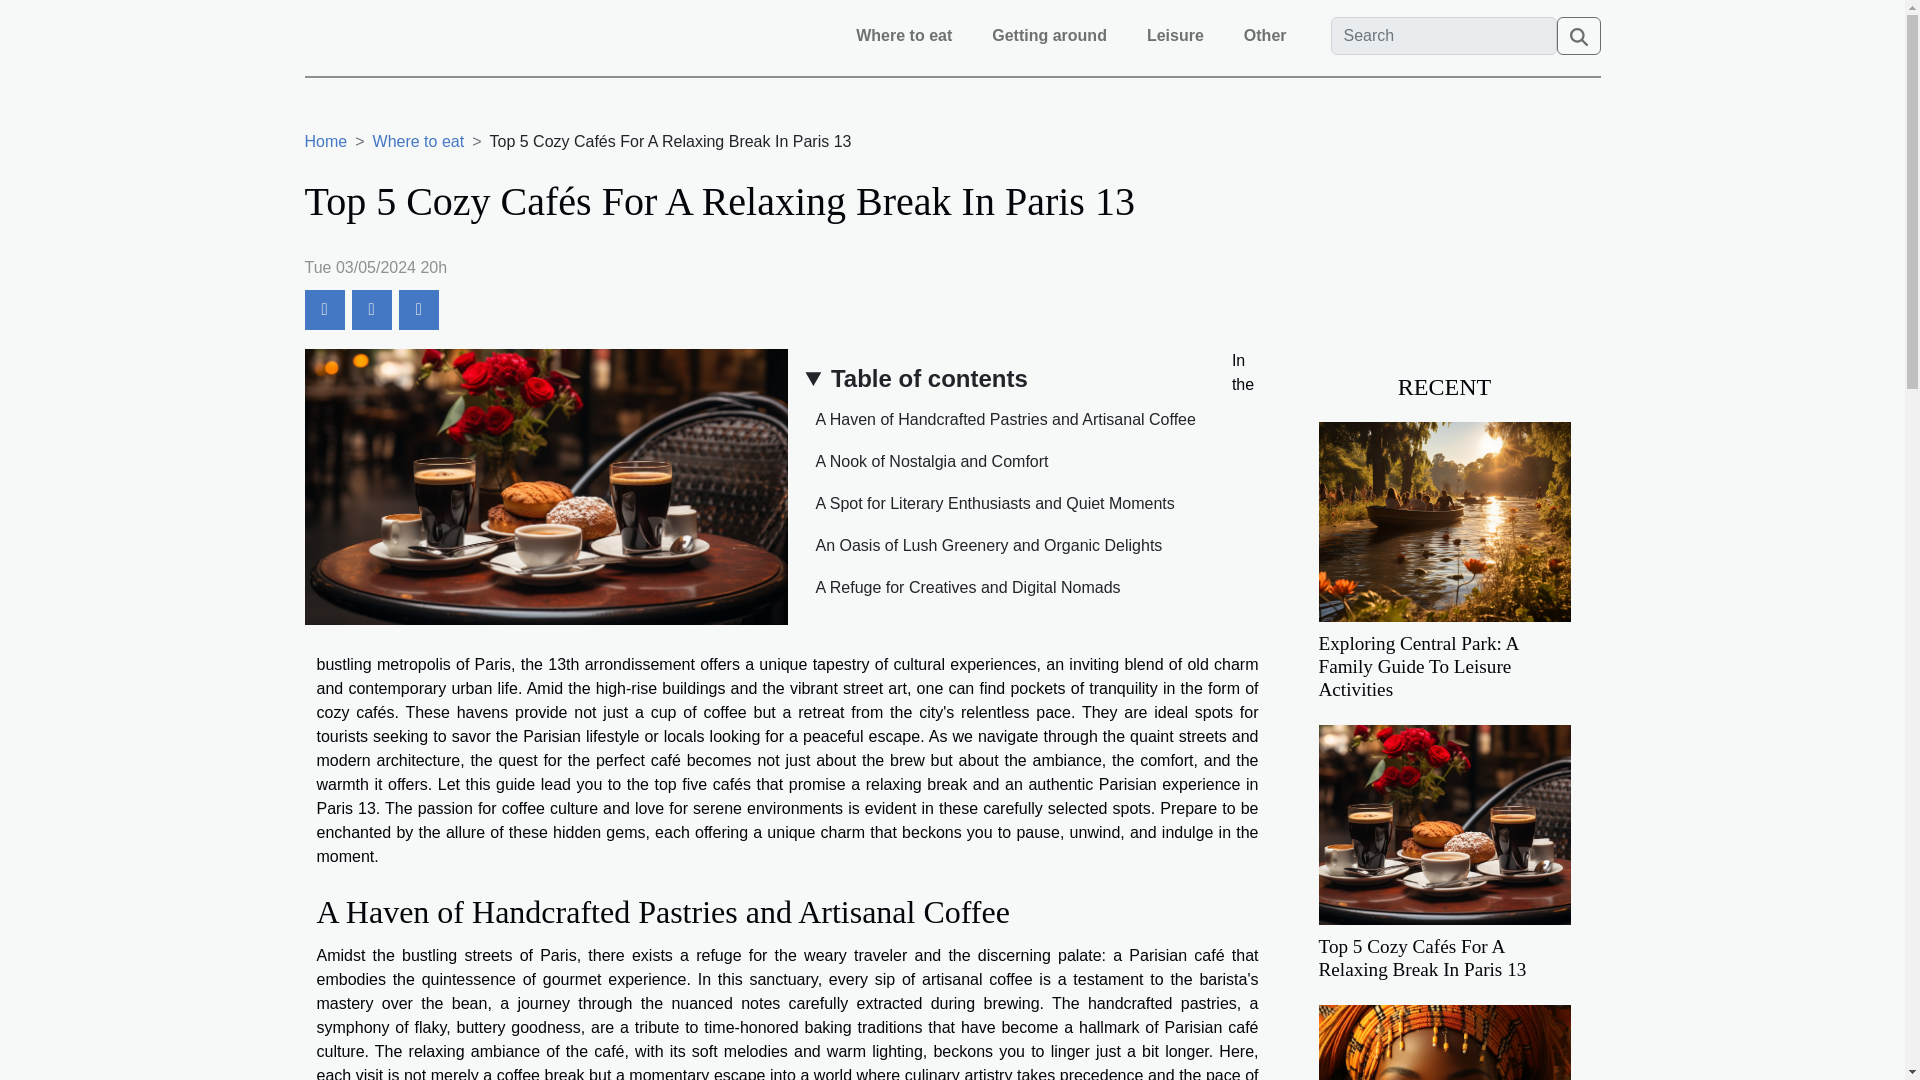 The image size is (1920, 1080). Describe the element at coordinates (418, 141) in the screenshot. I see `Where to eat` at that location.